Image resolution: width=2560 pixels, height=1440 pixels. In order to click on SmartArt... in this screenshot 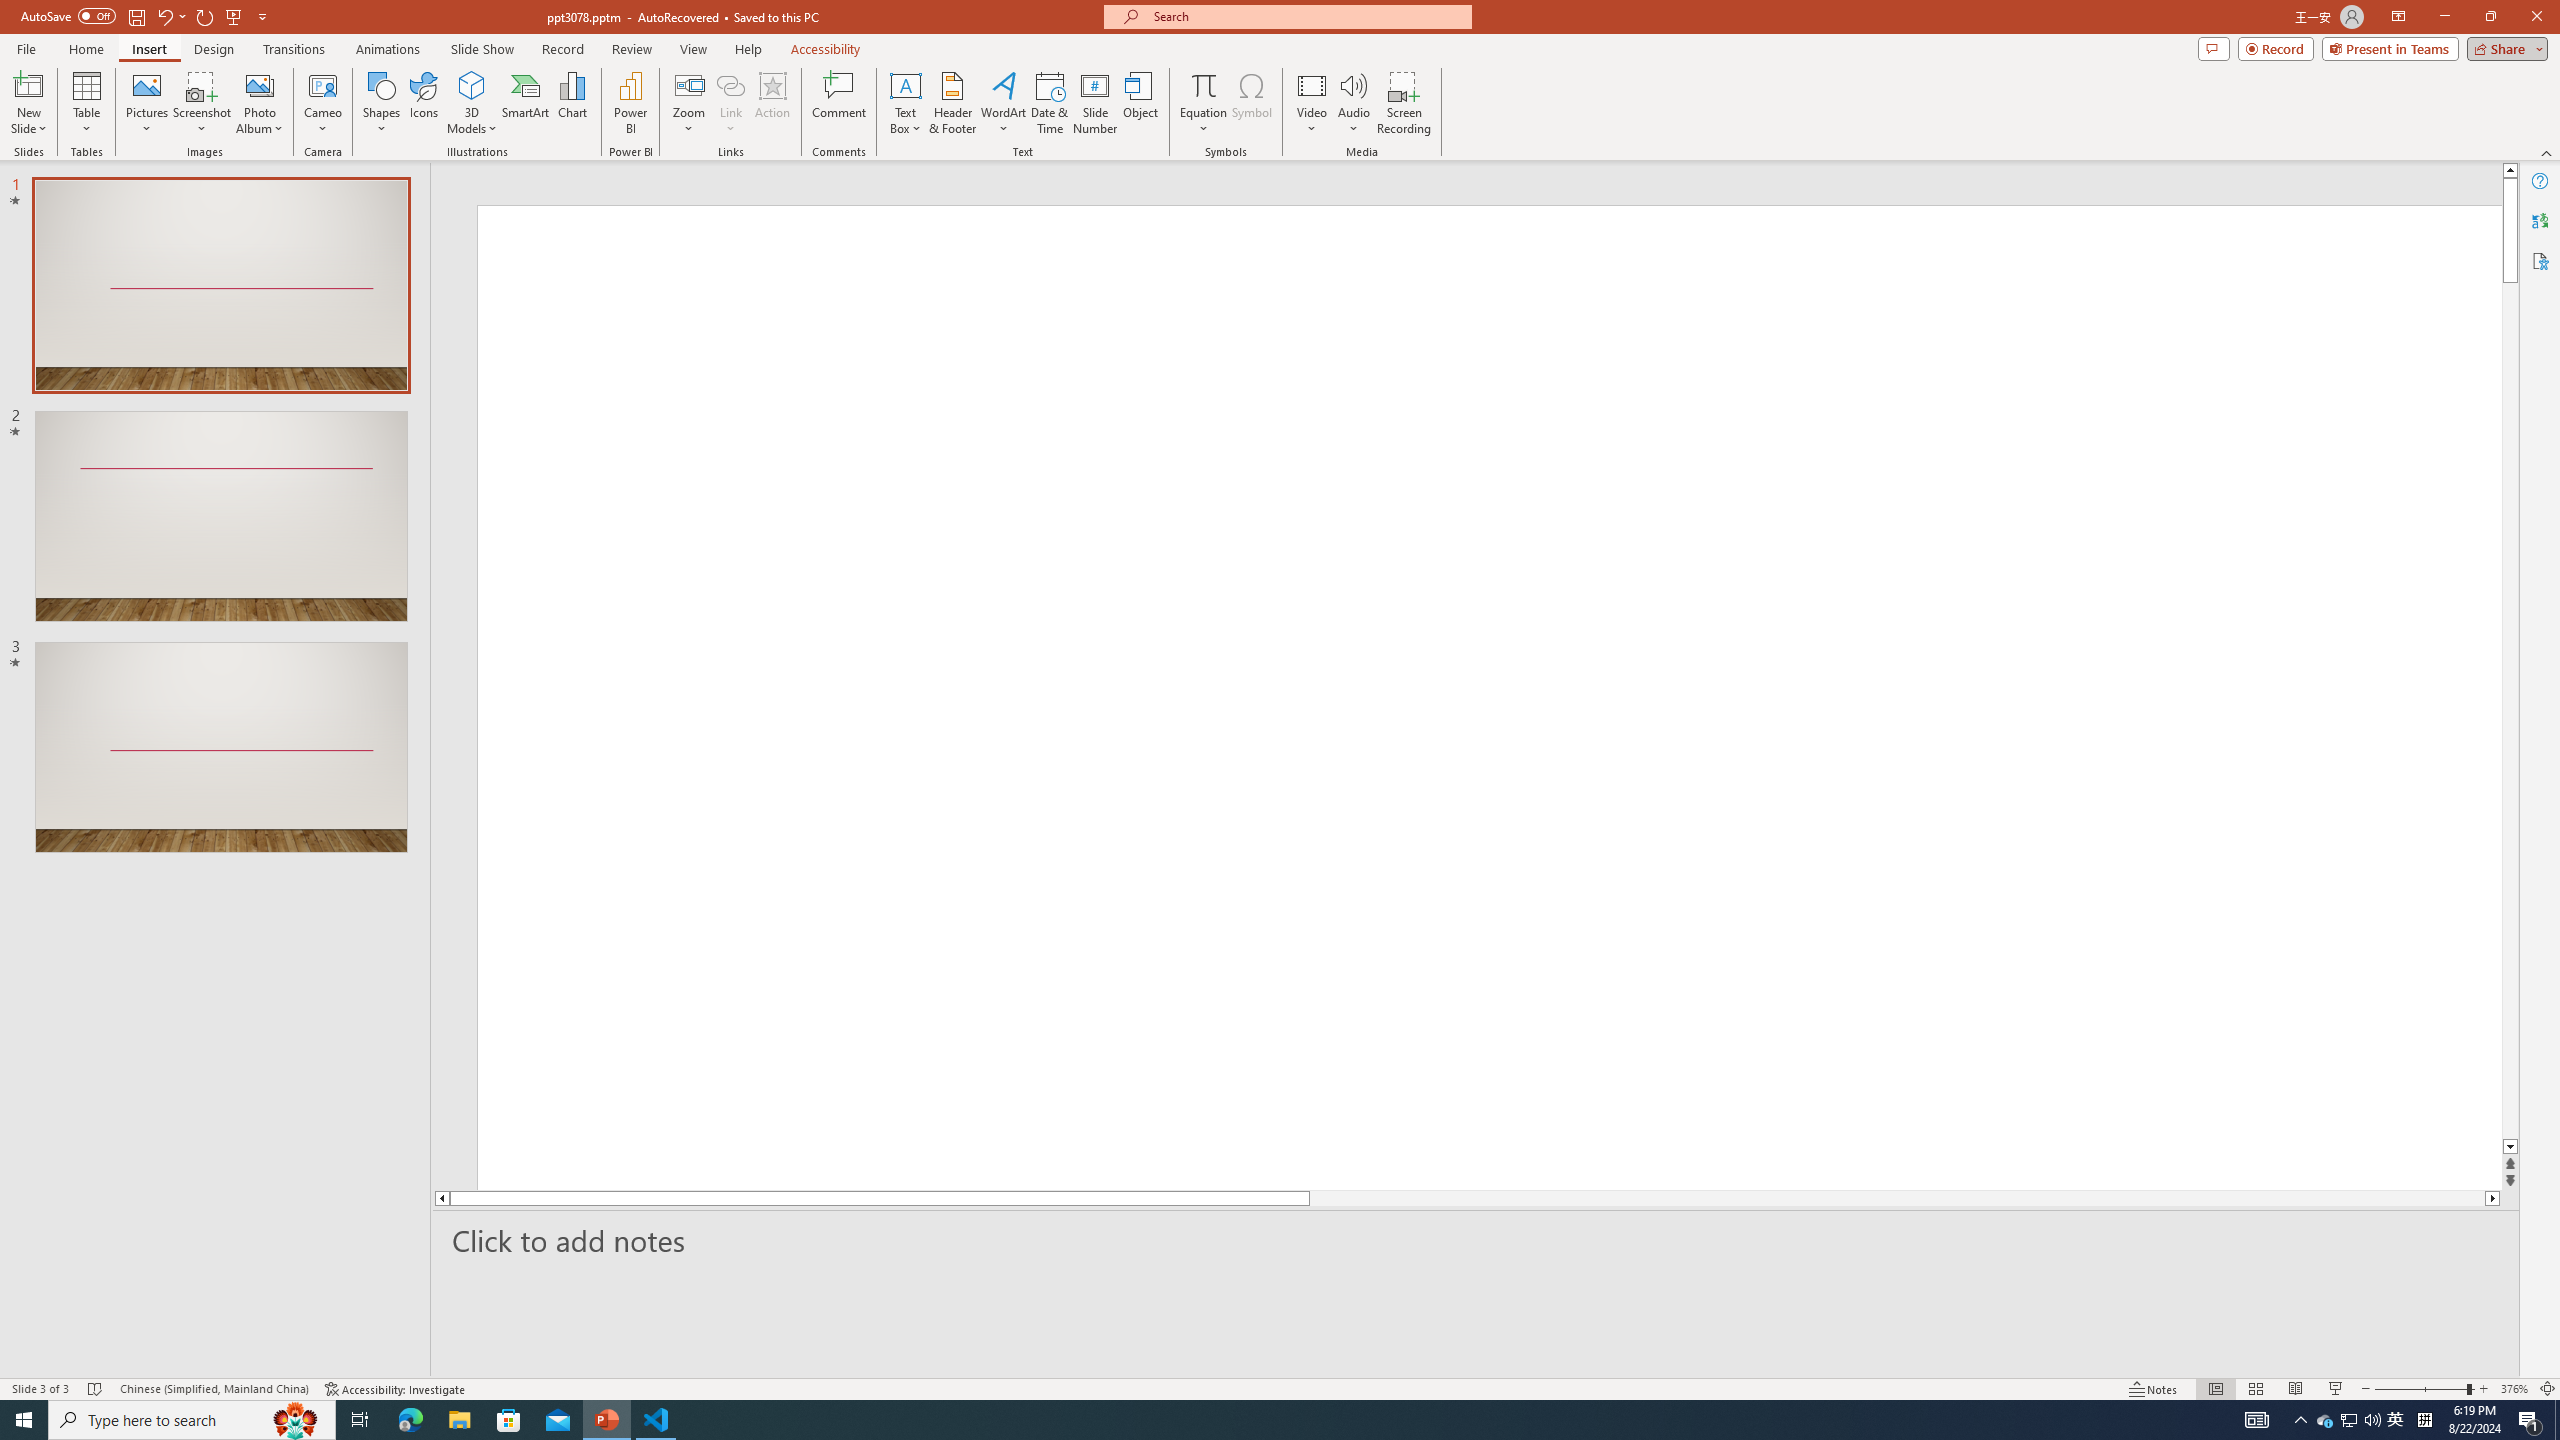, I will do `click(526, 103)`.